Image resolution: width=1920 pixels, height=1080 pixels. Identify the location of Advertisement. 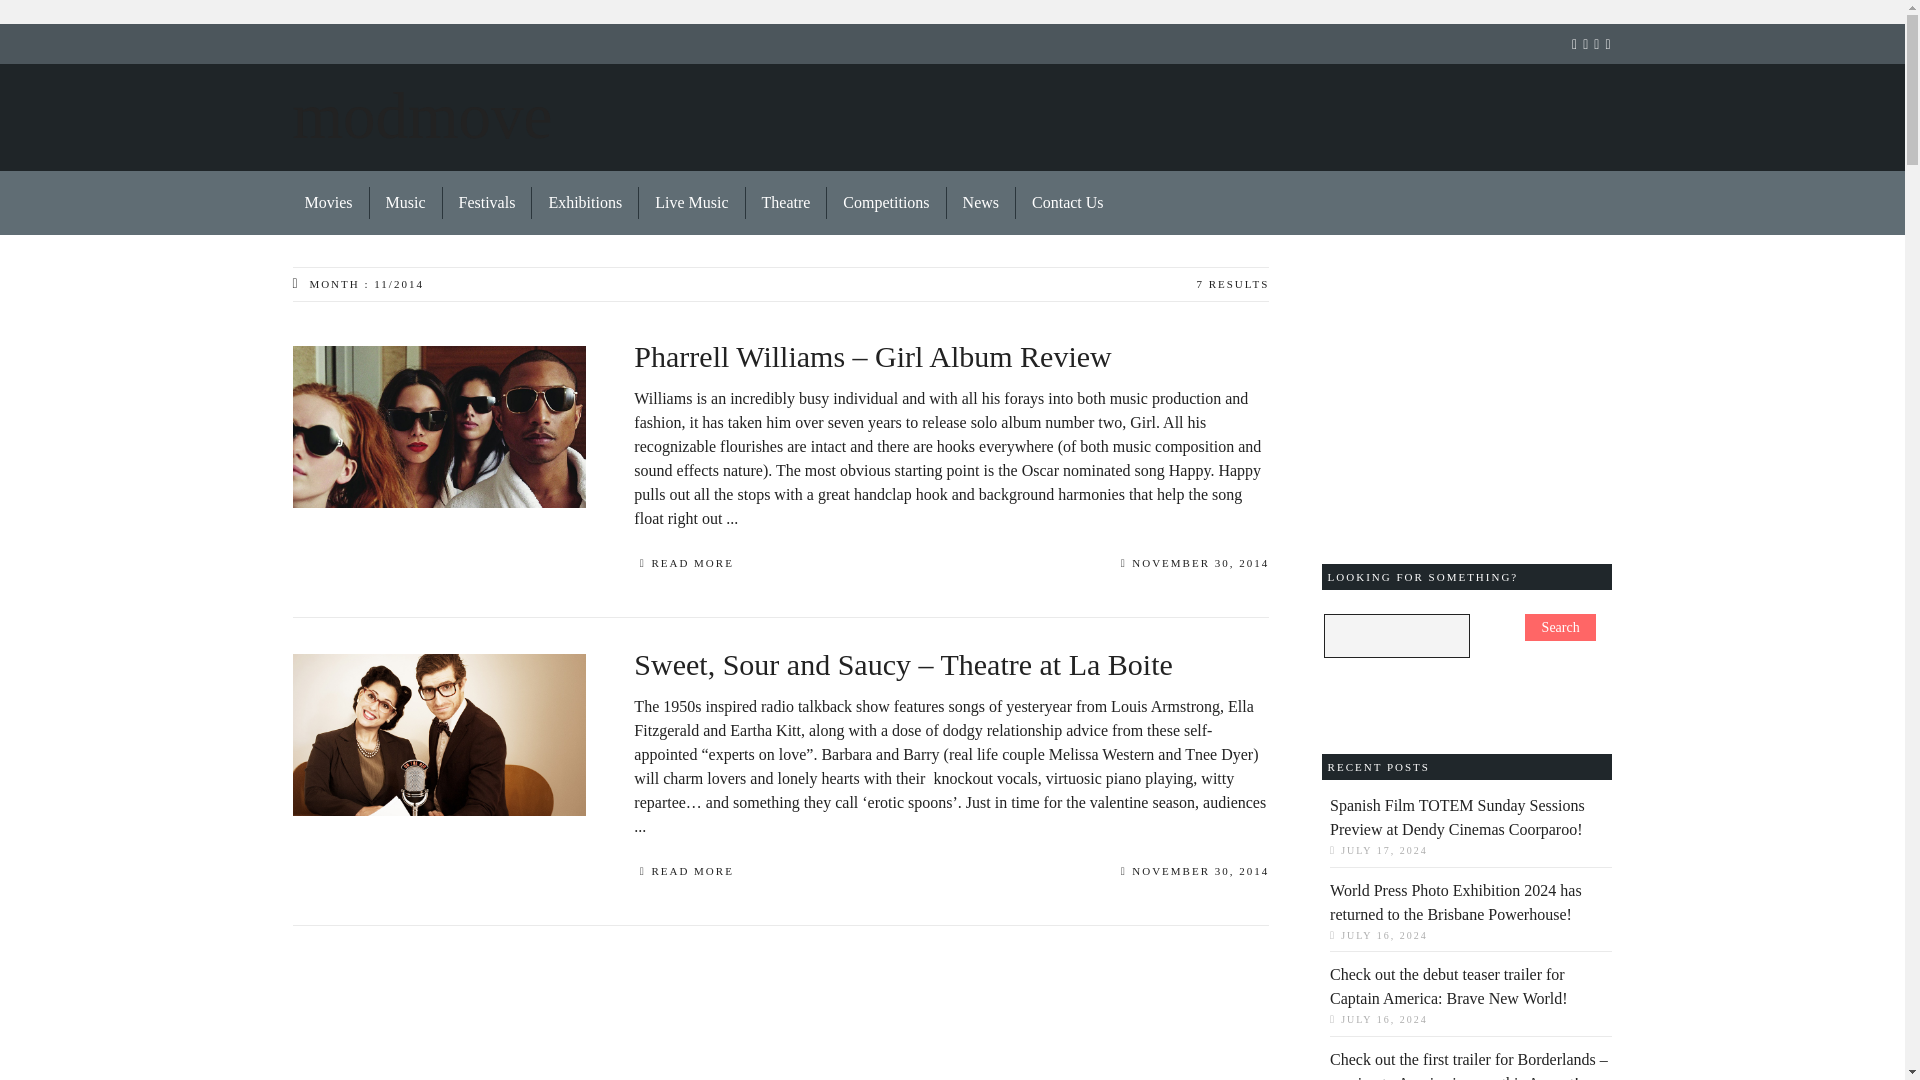
(1472, 392).